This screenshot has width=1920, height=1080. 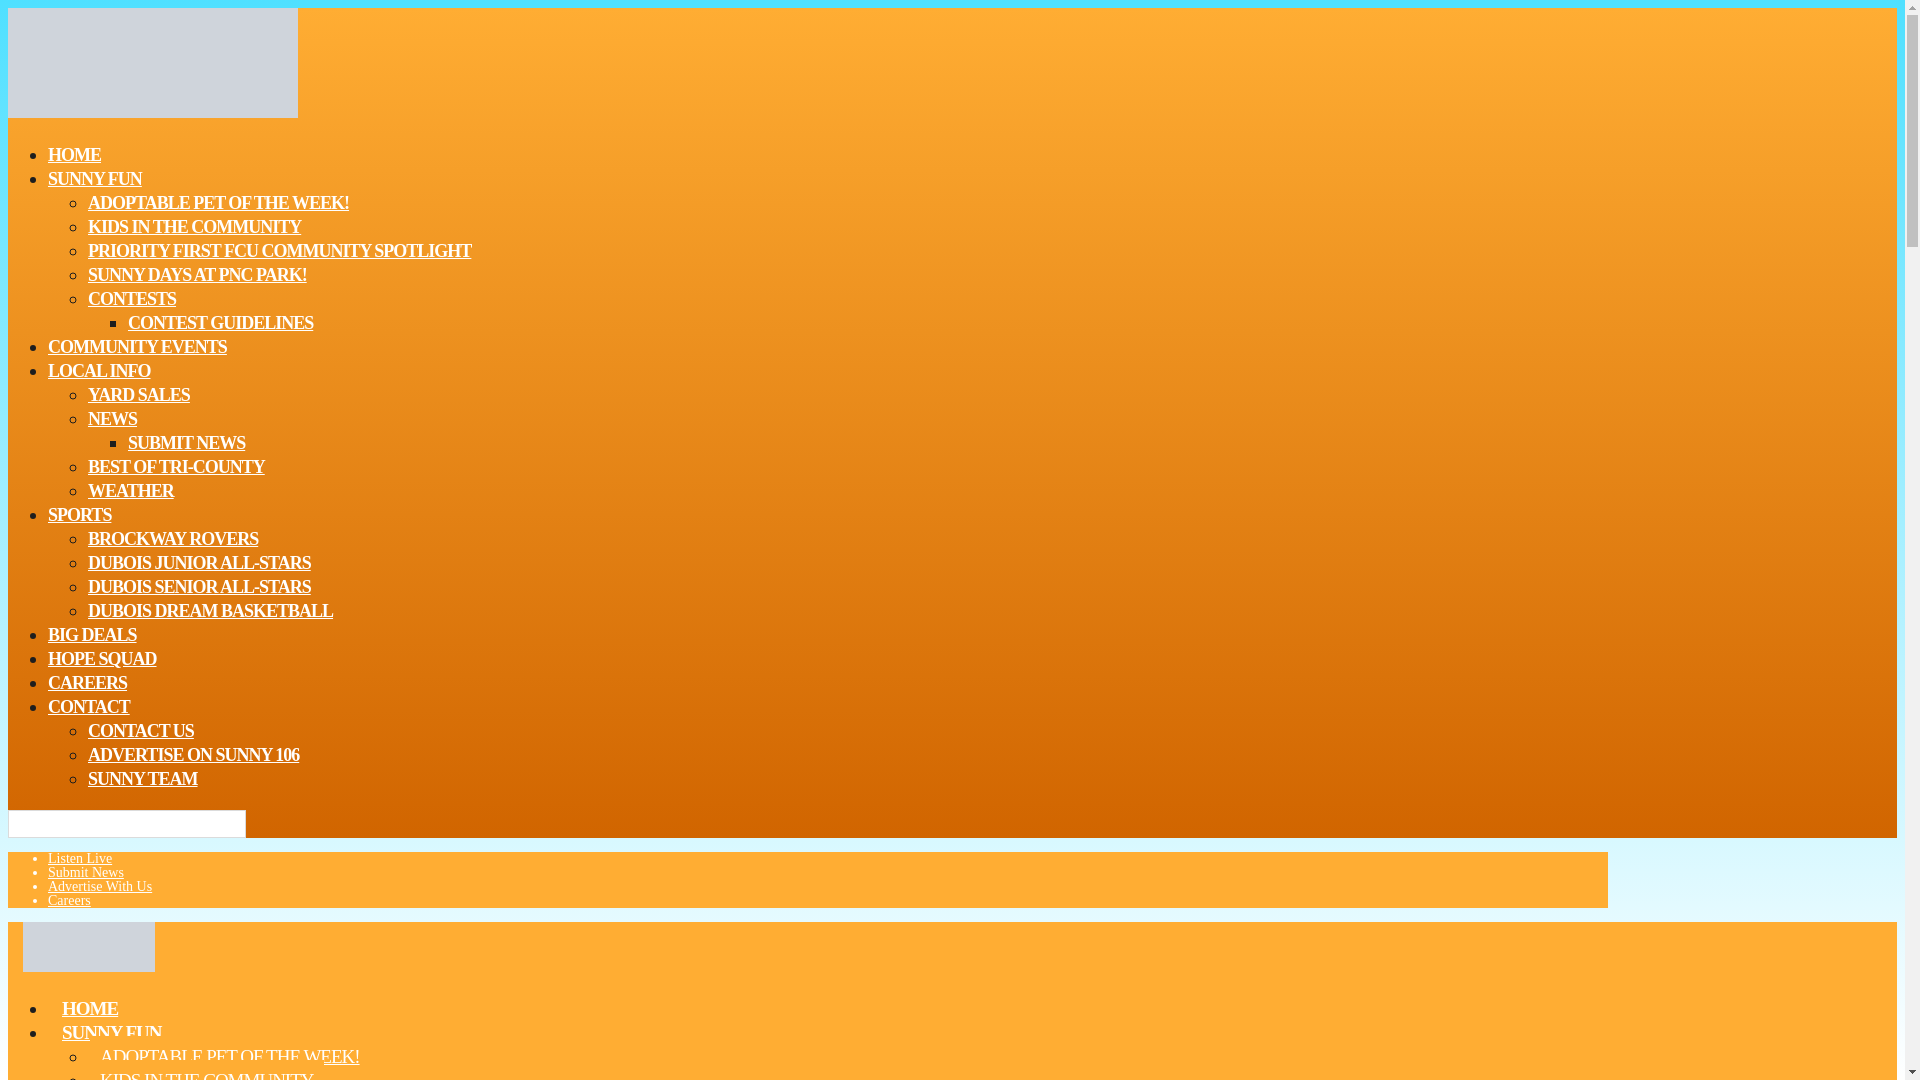 I want to click on SUNNY TEAM, so click(x=142, y=778).